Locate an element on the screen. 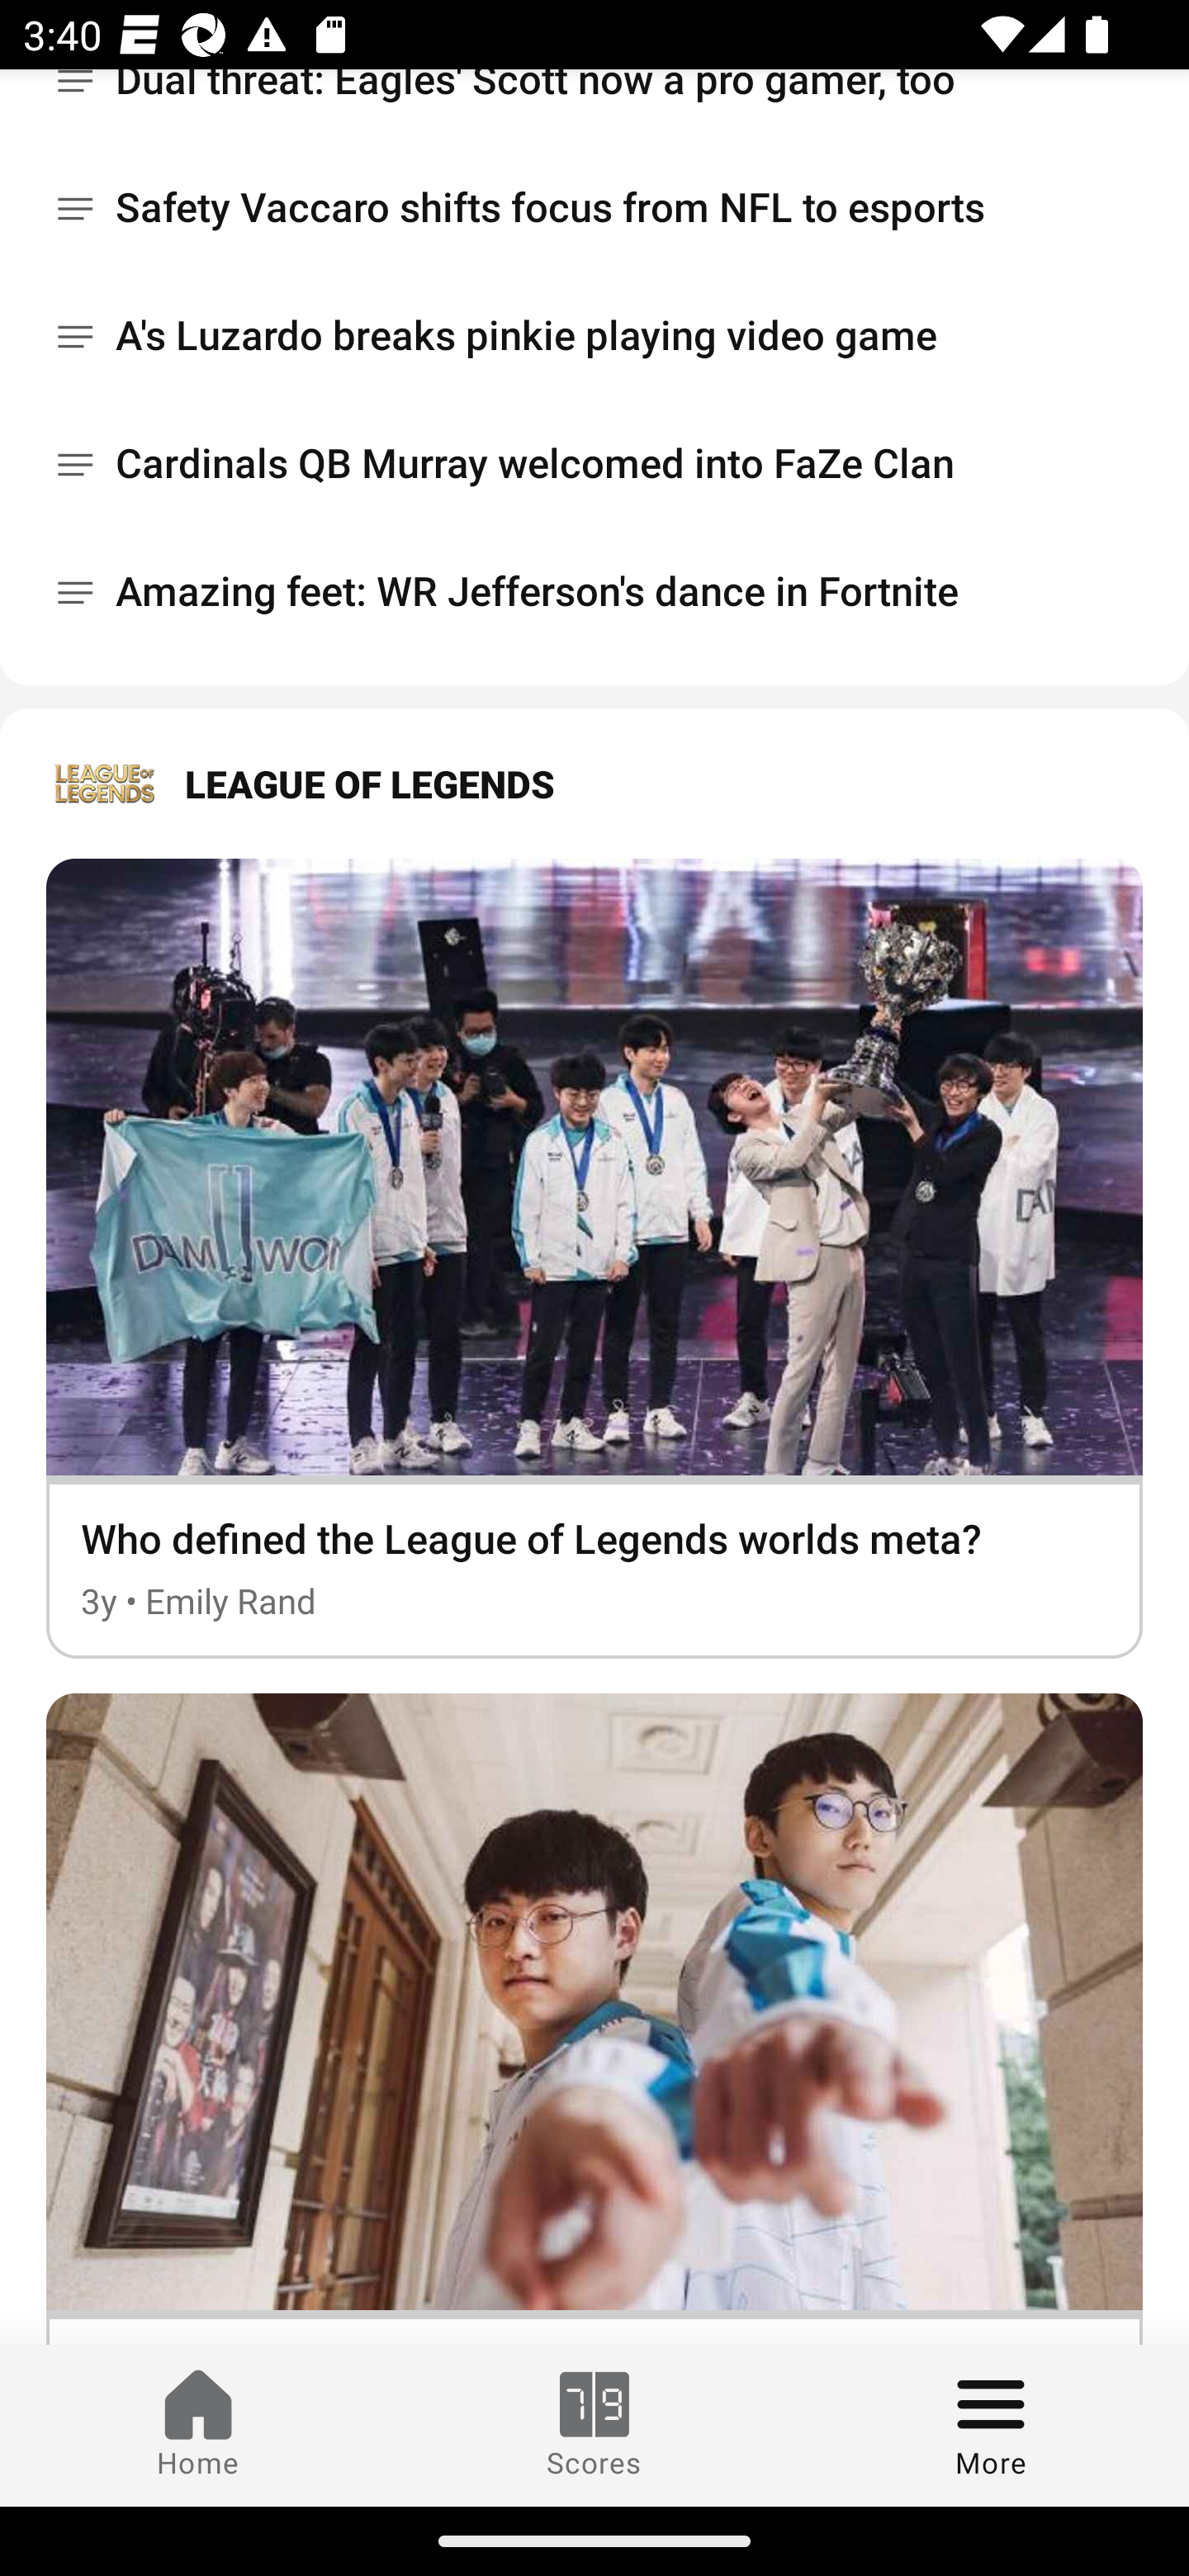 Image resolution: width=1189 pixels, height=2576 pixels. Scores is located at coordinates (594, 2425).